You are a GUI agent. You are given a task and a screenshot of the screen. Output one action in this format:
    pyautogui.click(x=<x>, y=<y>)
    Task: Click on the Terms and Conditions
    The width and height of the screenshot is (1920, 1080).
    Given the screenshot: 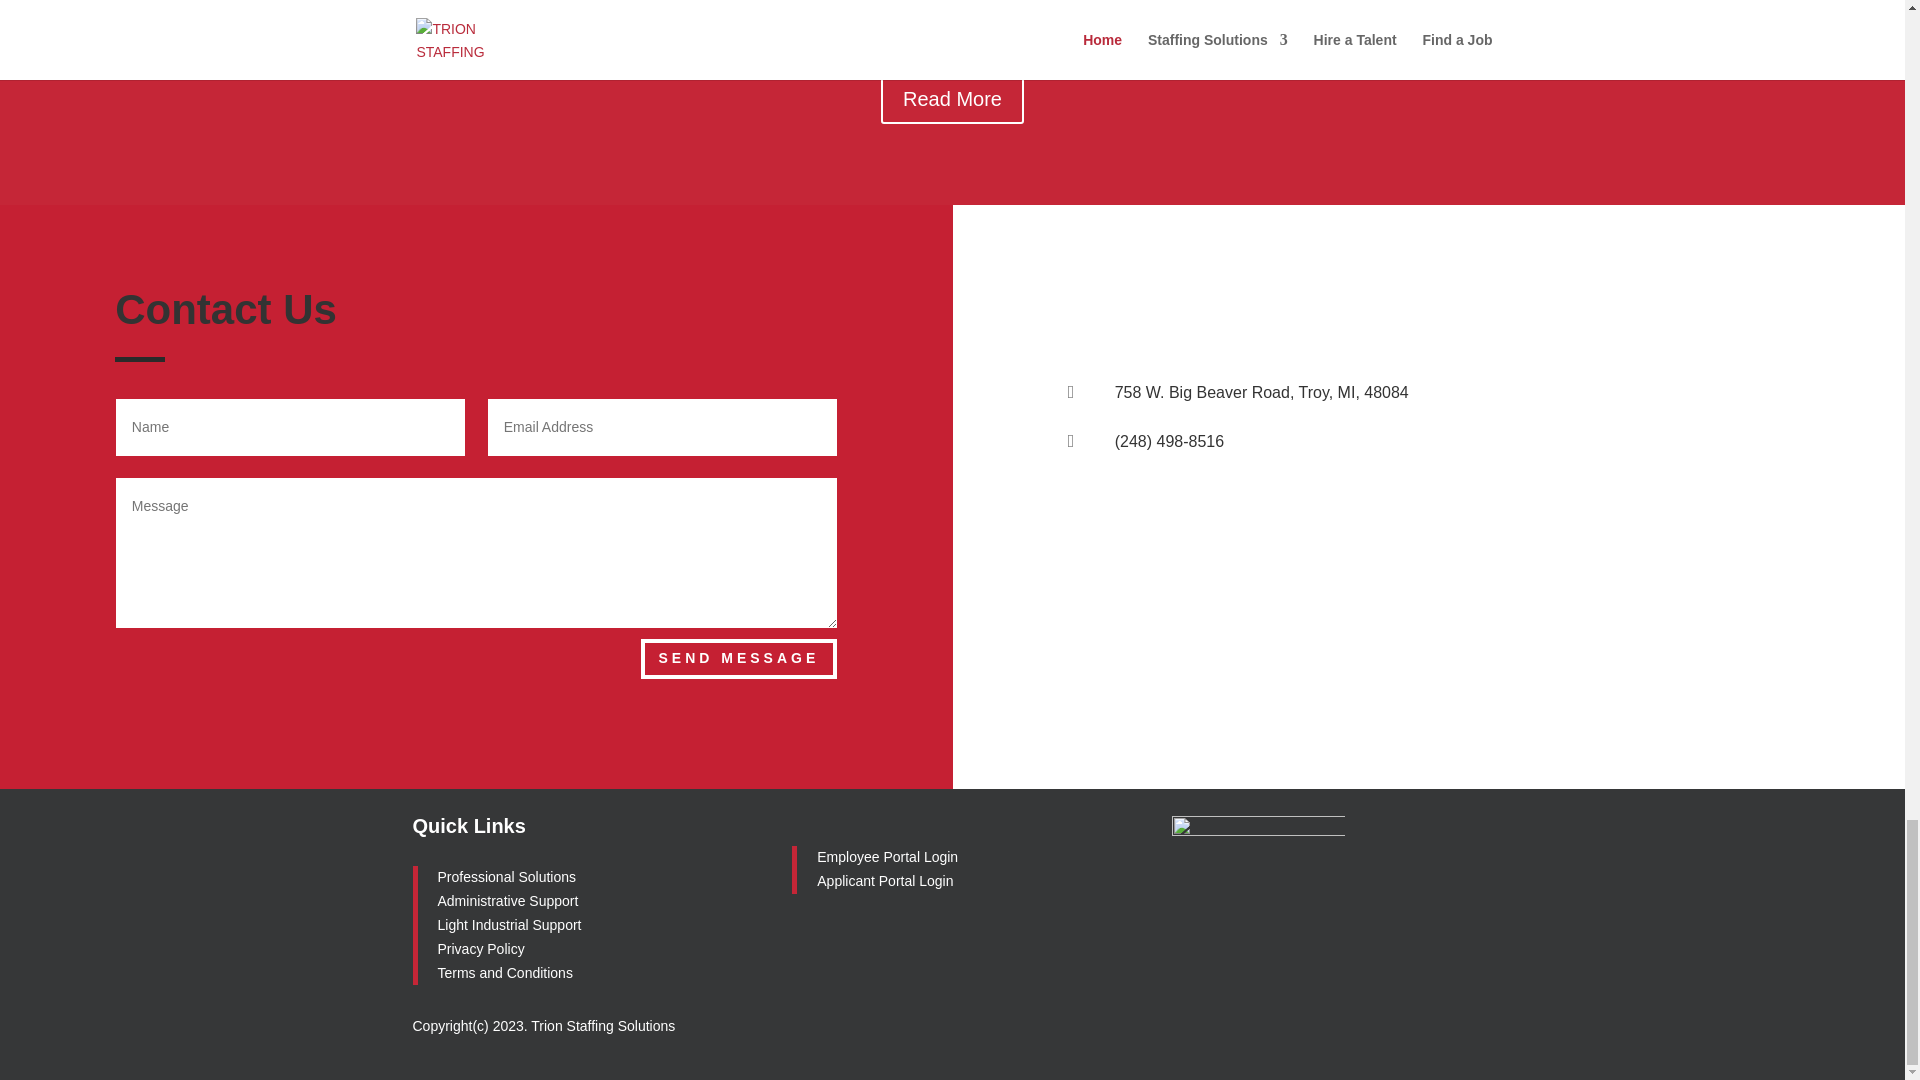 What is the action you would take?
    pyautogui.click(x=504, y=972)
    